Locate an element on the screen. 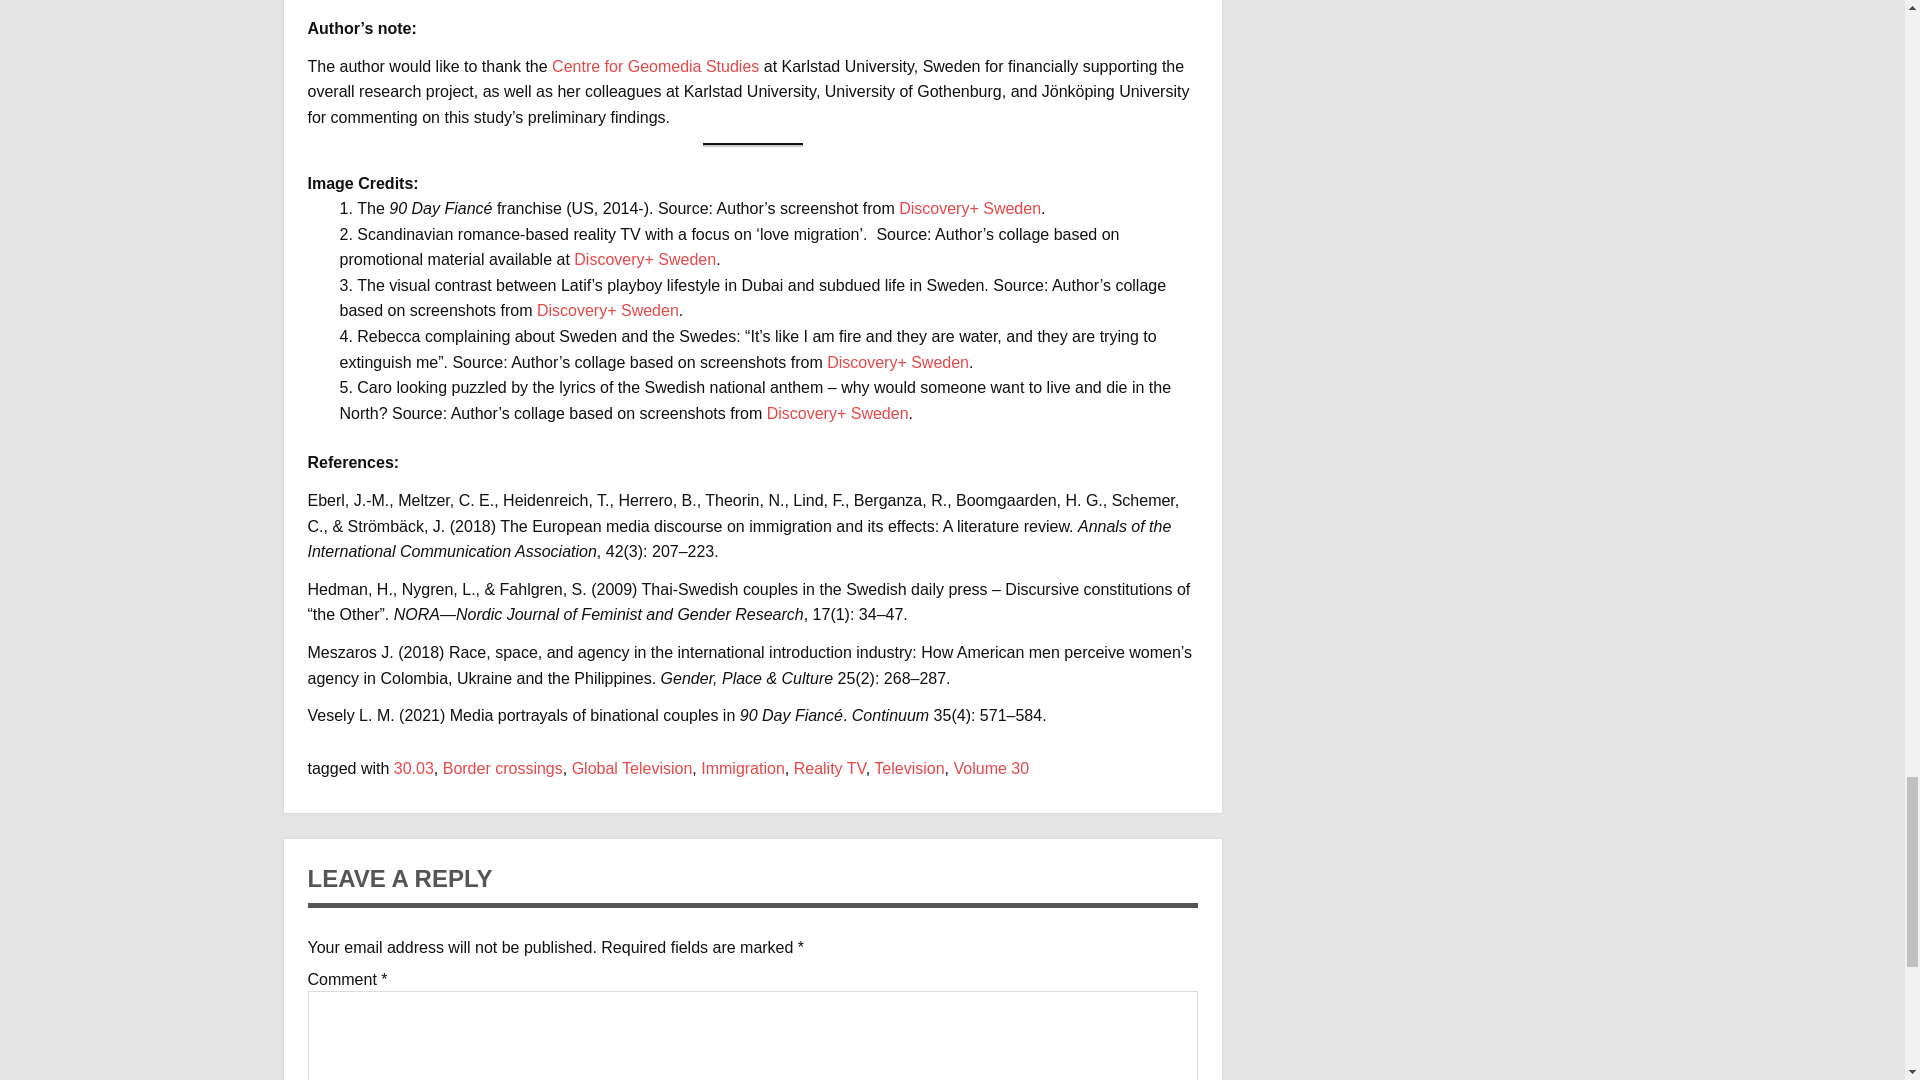 Image resolution: width=1920 pixels, height=1080 pixels. Global Television is located at coordinates (632, 768).